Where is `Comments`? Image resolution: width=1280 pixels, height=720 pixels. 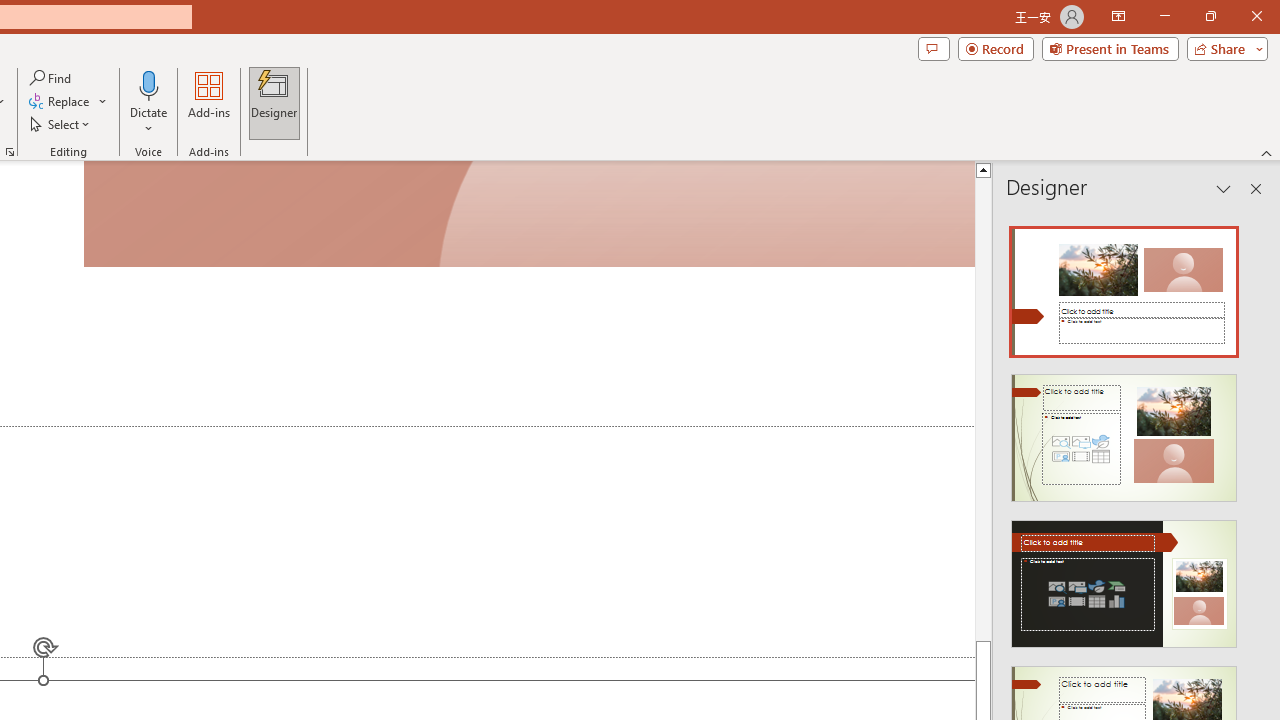 Comments is located at coordinates (933, 48).